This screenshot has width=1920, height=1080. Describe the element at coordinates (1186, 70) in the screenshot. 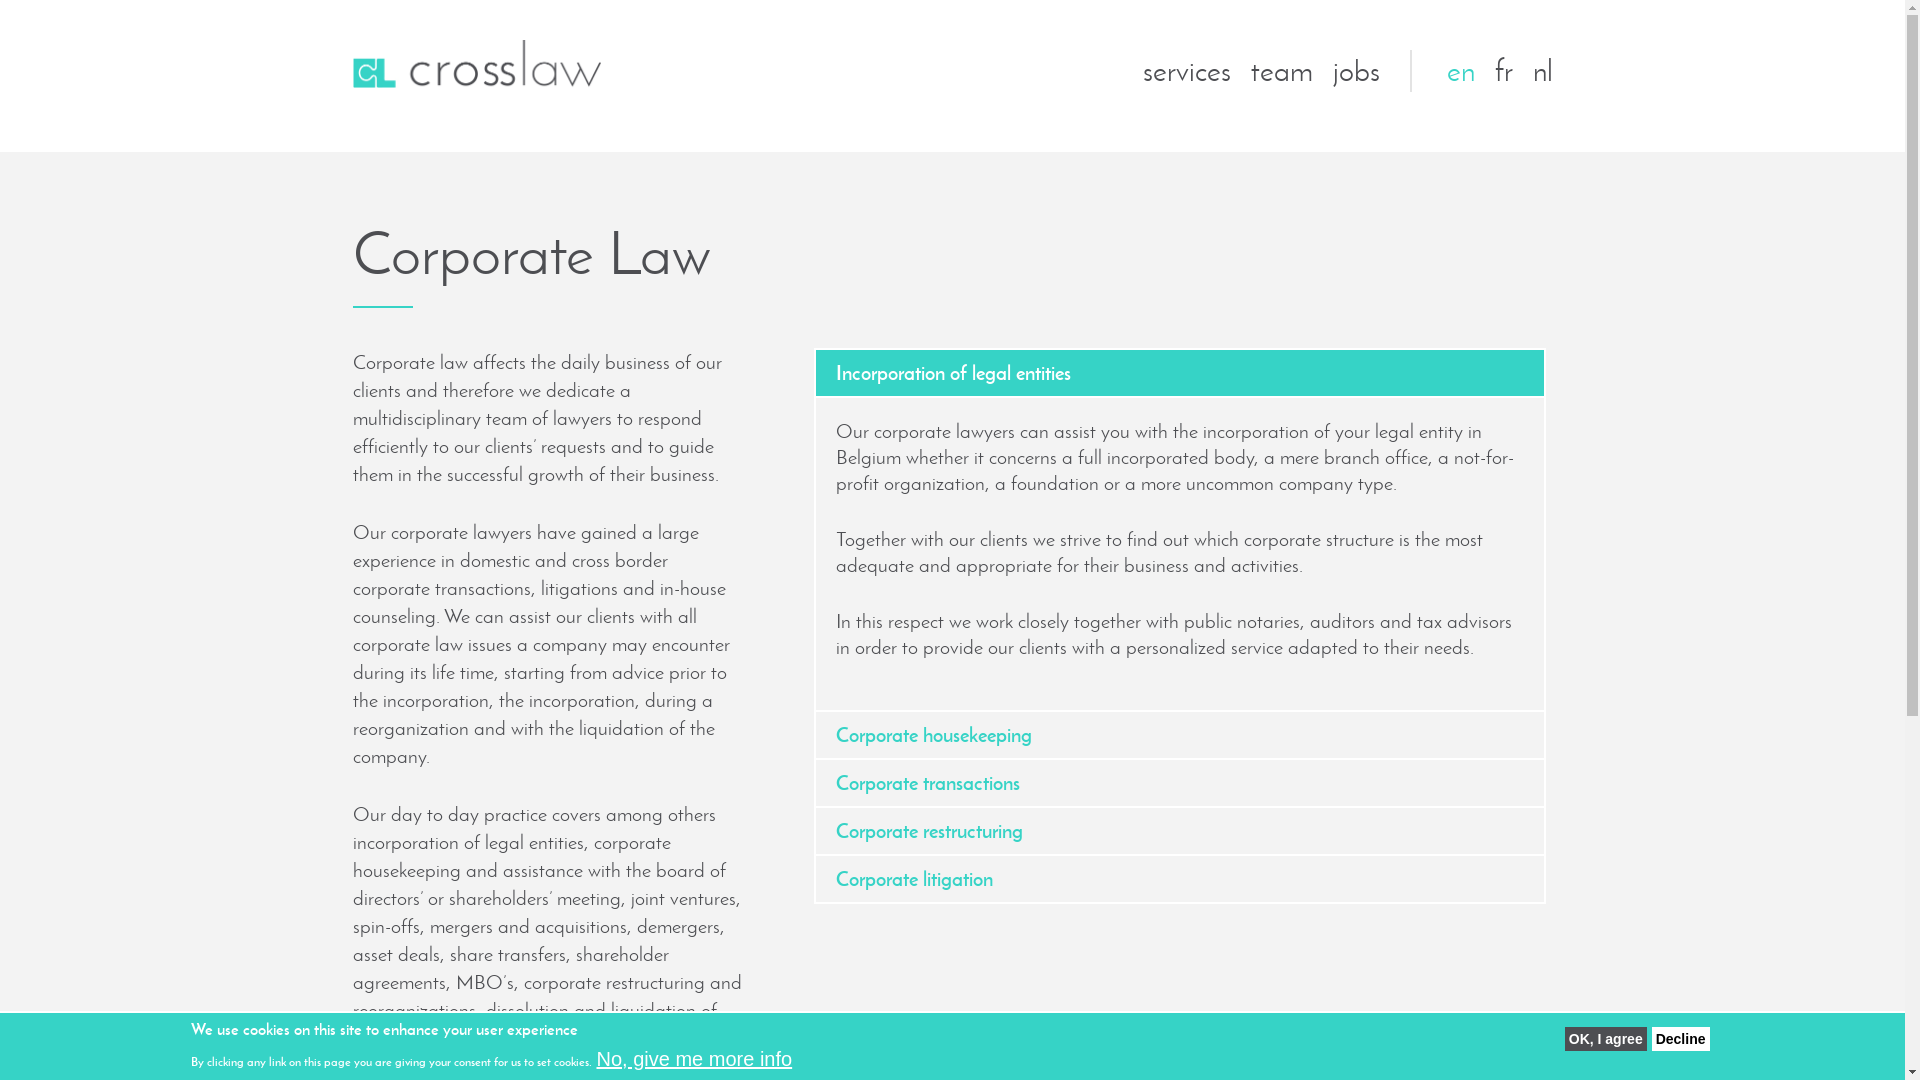

I see `services` at that location.